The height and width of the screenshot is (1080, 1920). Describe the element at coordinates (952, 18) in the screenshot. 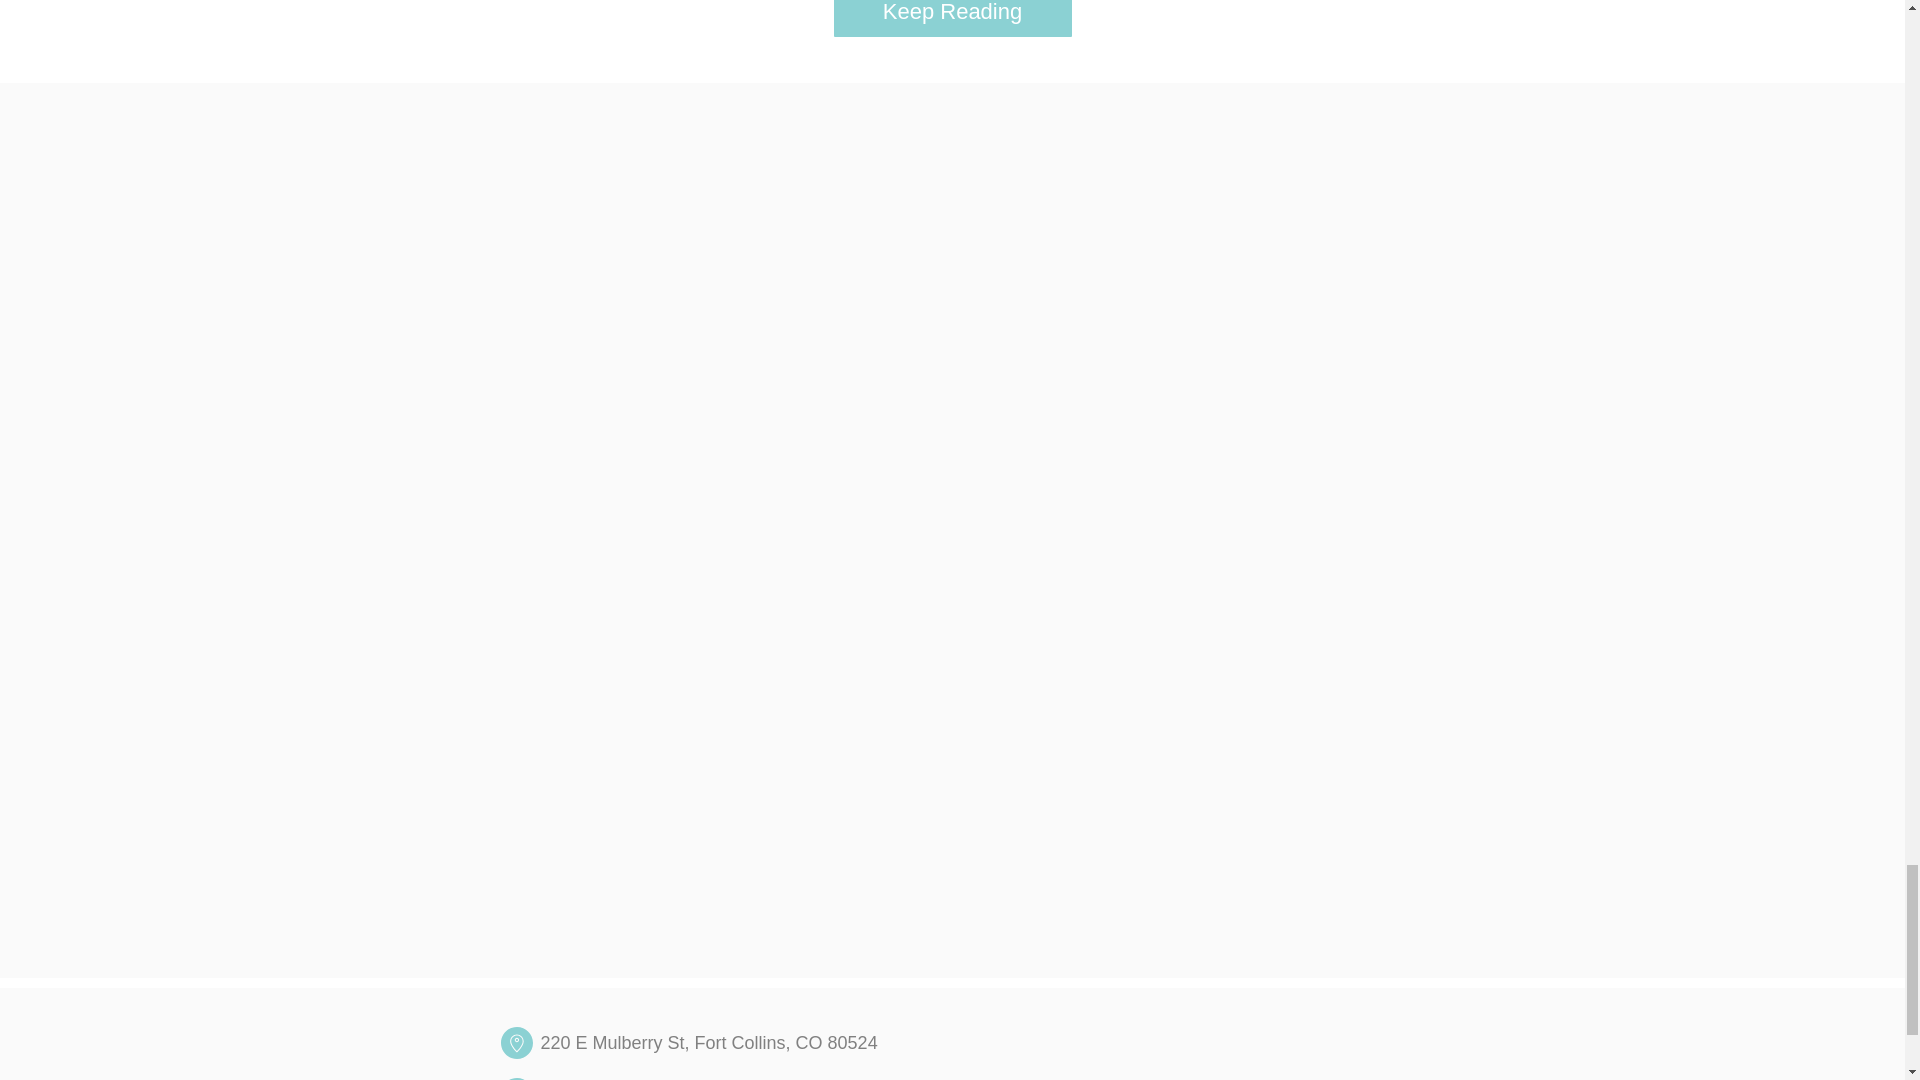

I see `Keep Reading` at that location.